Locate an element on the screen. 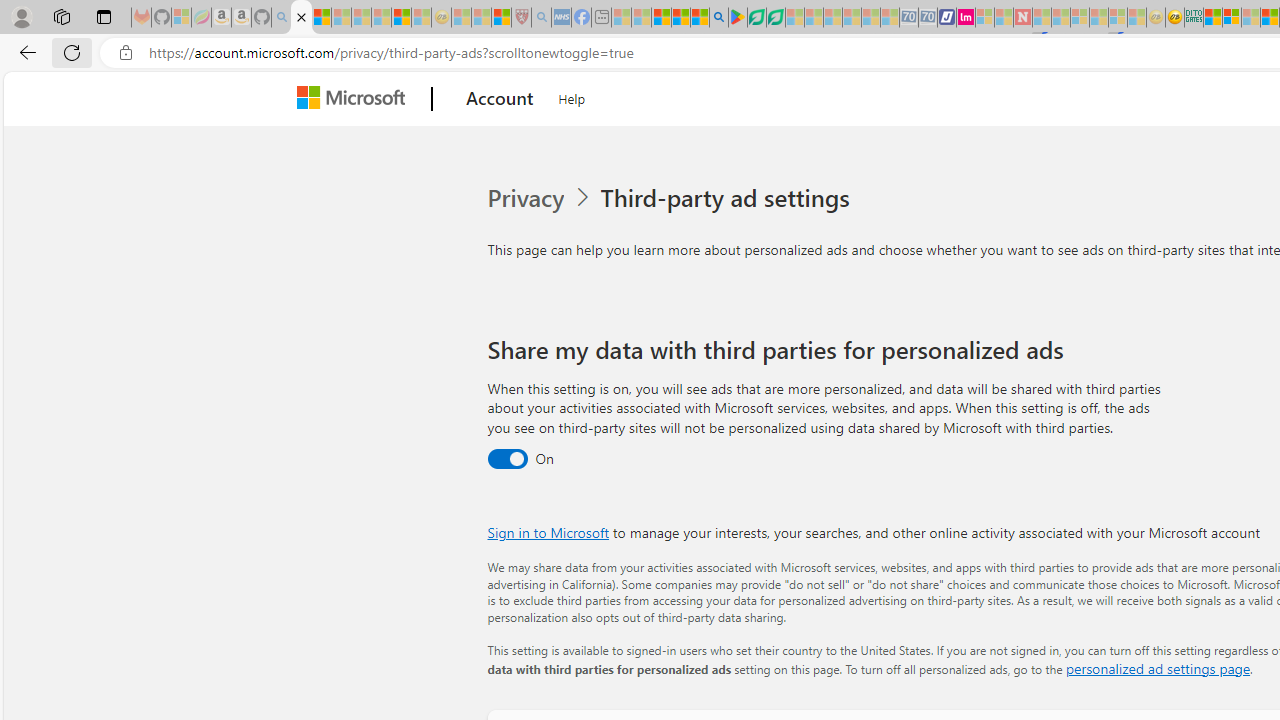 This screenshot has width=1280, height=720. Pets - MSN is located at coordinates (680, 18).